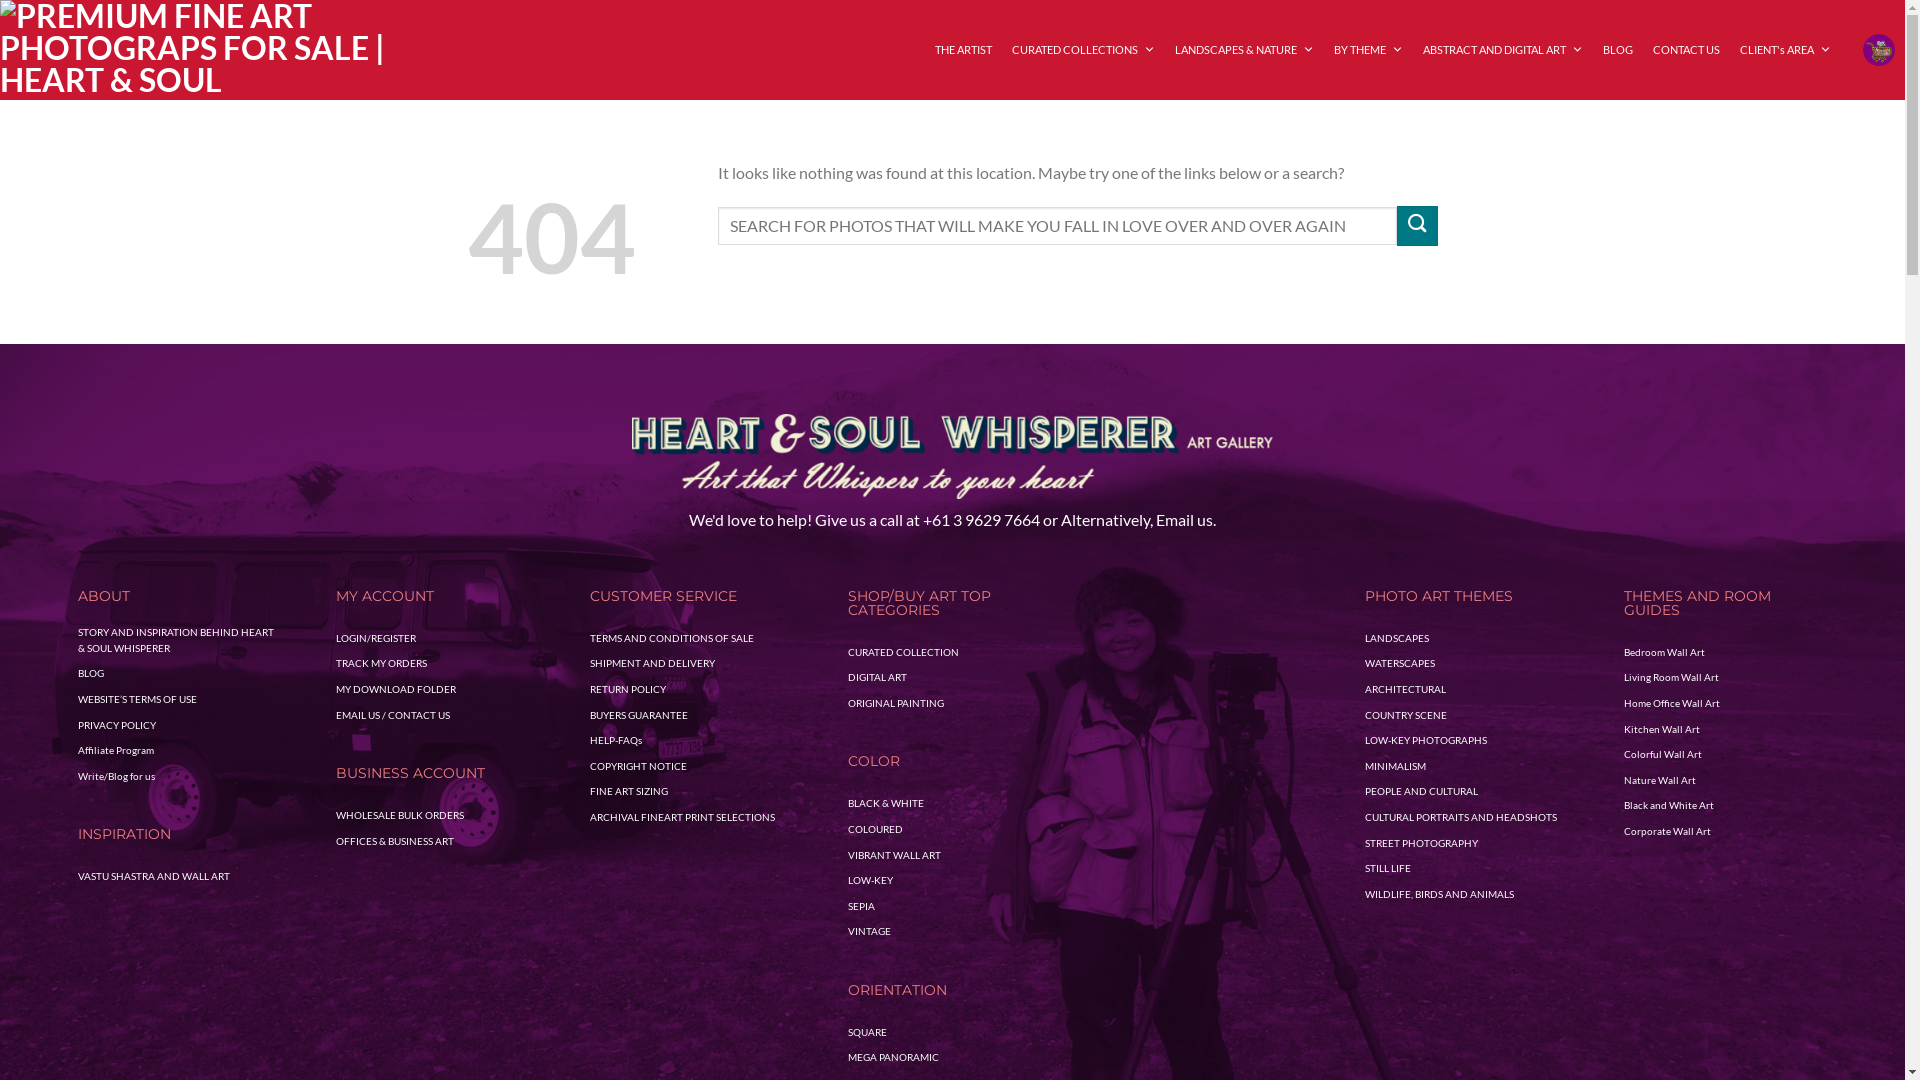 The width and height of the screenshot is (1920, 1080). Describe the element at coordinates (1406, 715) in the screenshot. I see `COUNTRY SCENE` at that location.